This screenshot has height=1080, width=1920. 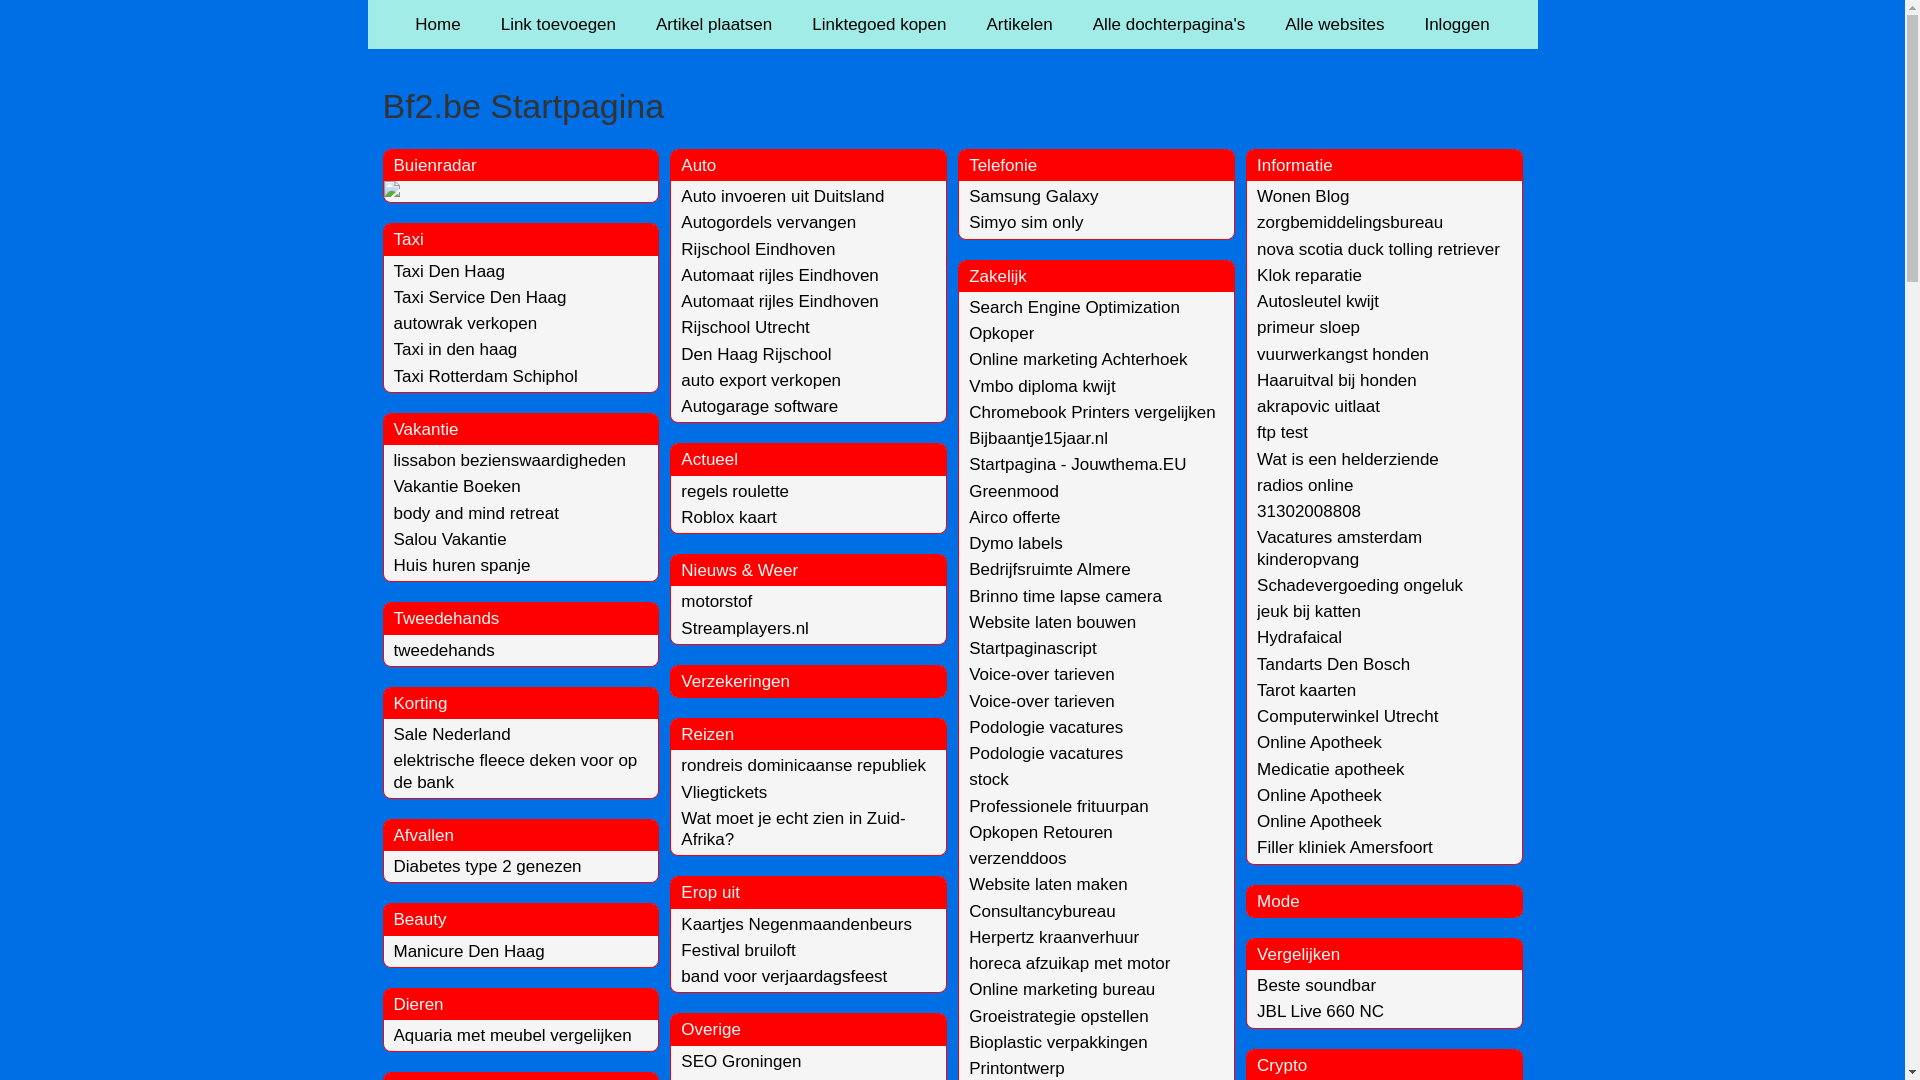 What do you see at coordinates (1360, 586) in the screenshot?
I see `Schadevergoeding ongeluk` at bounding box center [1360, 586].